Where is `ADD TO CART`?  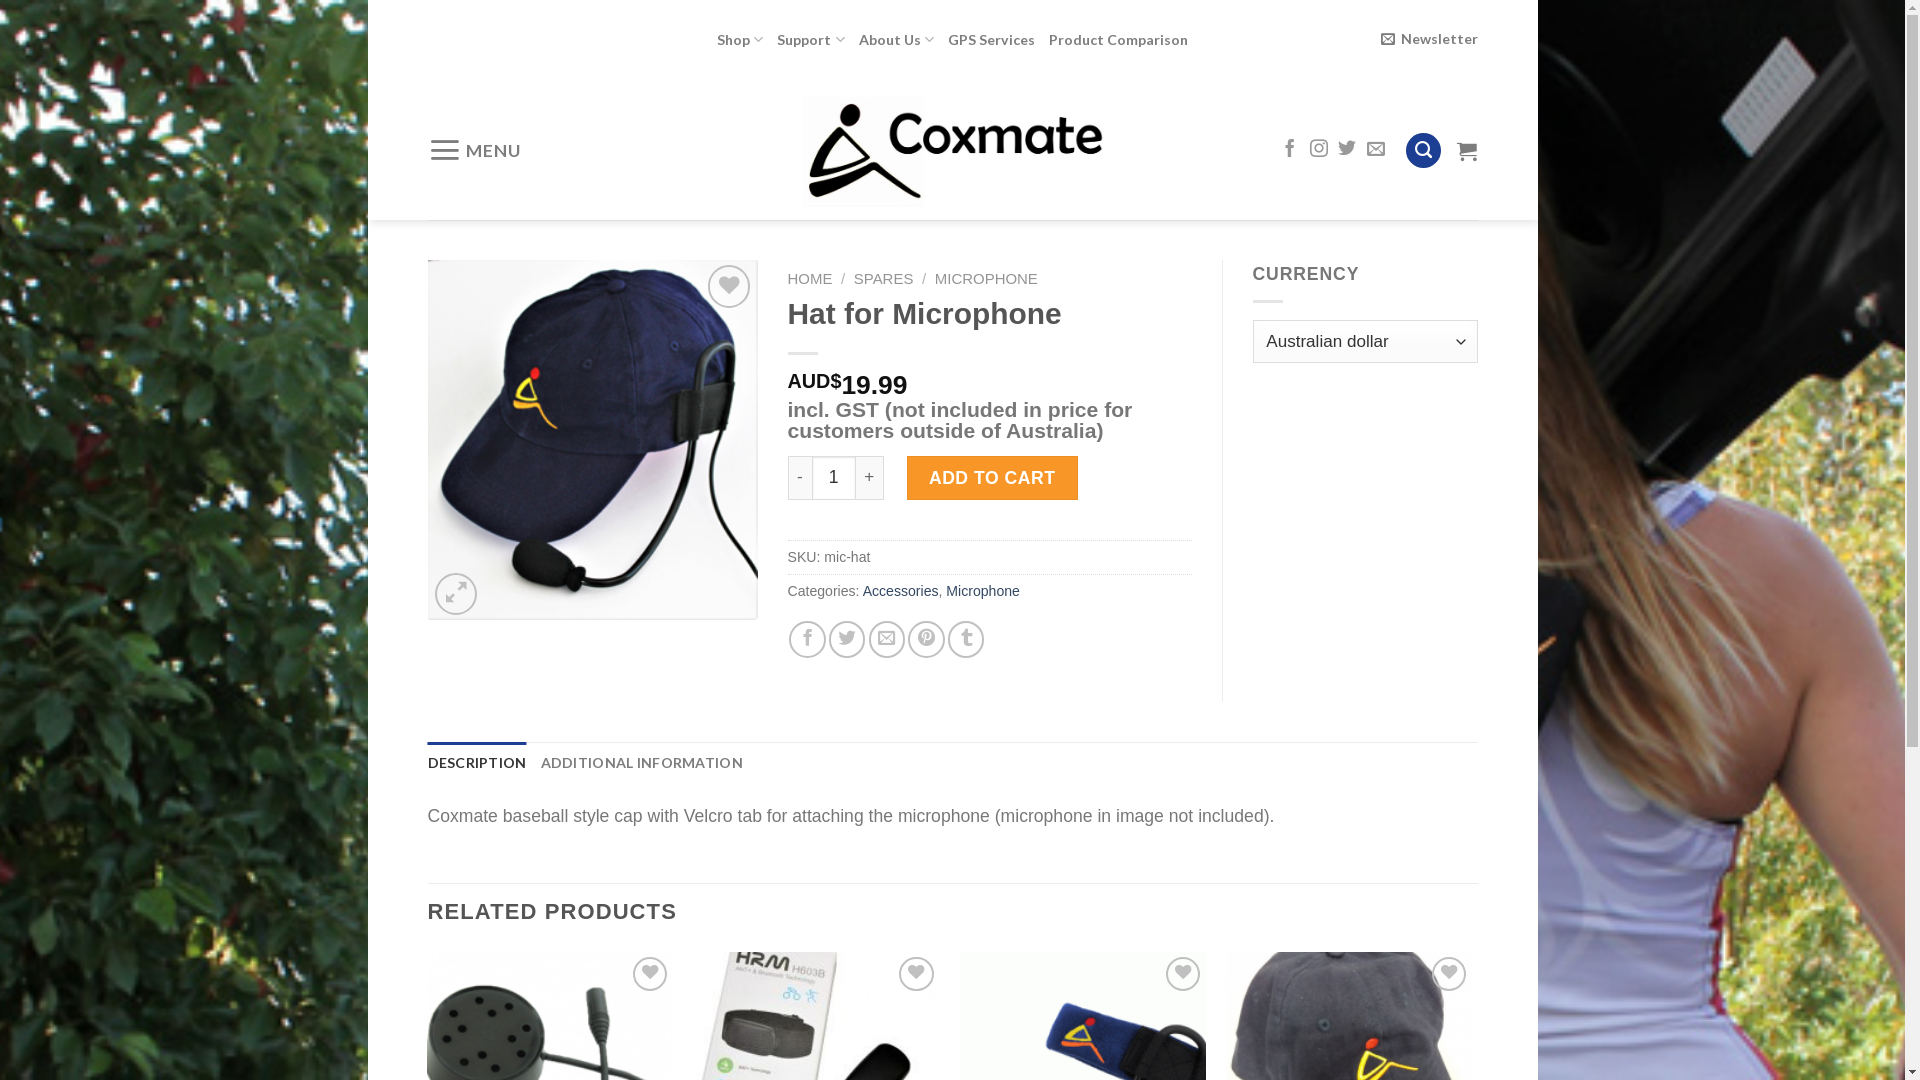 ADD TO CART is located at coordinates (992, 478).